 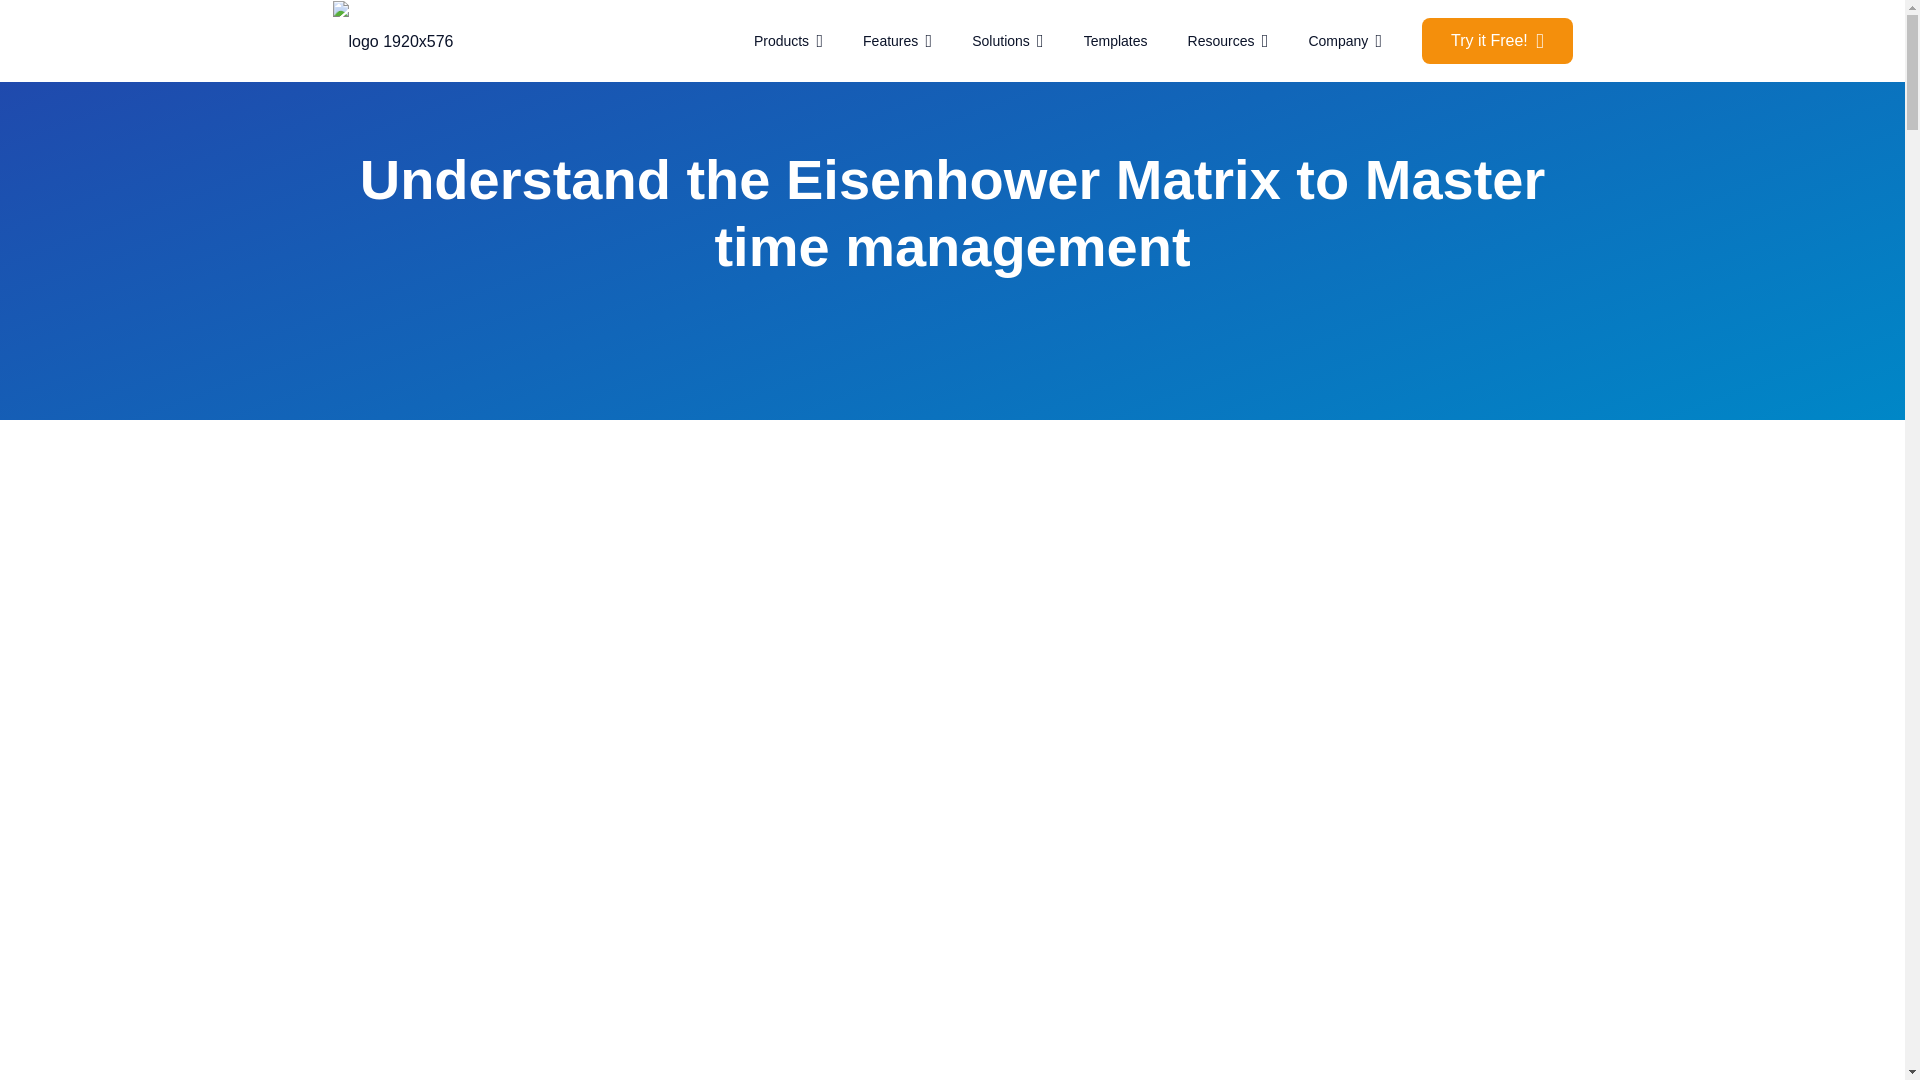 What do you see at coordinates (788, 41) in the screenshot?
I see `Products` at bounding box center [788, 41].